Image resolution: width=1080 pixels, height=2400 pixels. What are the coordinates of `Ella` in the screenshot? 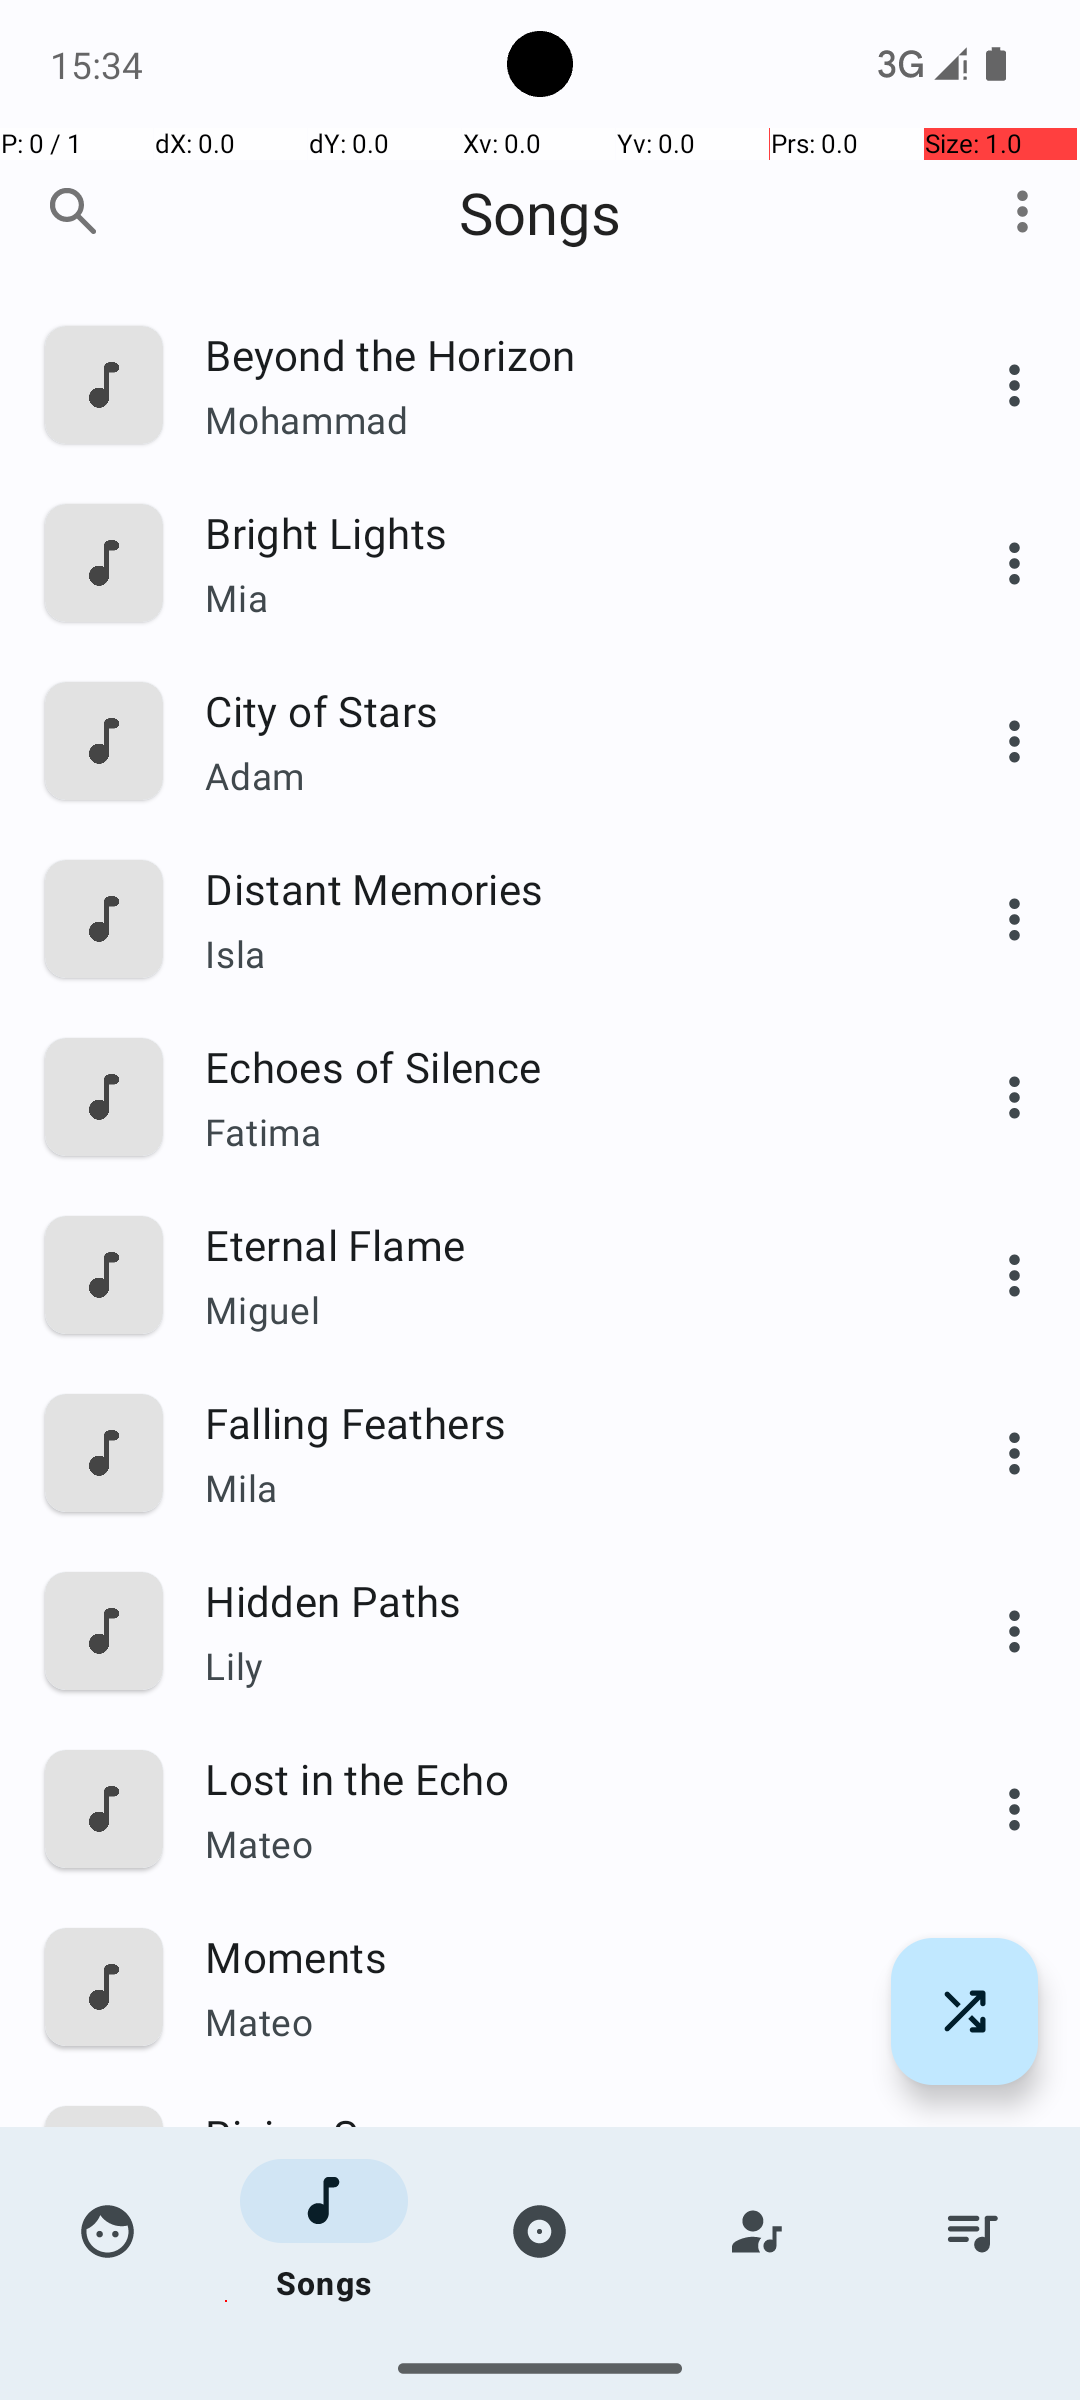 It's located at (557, 2200).